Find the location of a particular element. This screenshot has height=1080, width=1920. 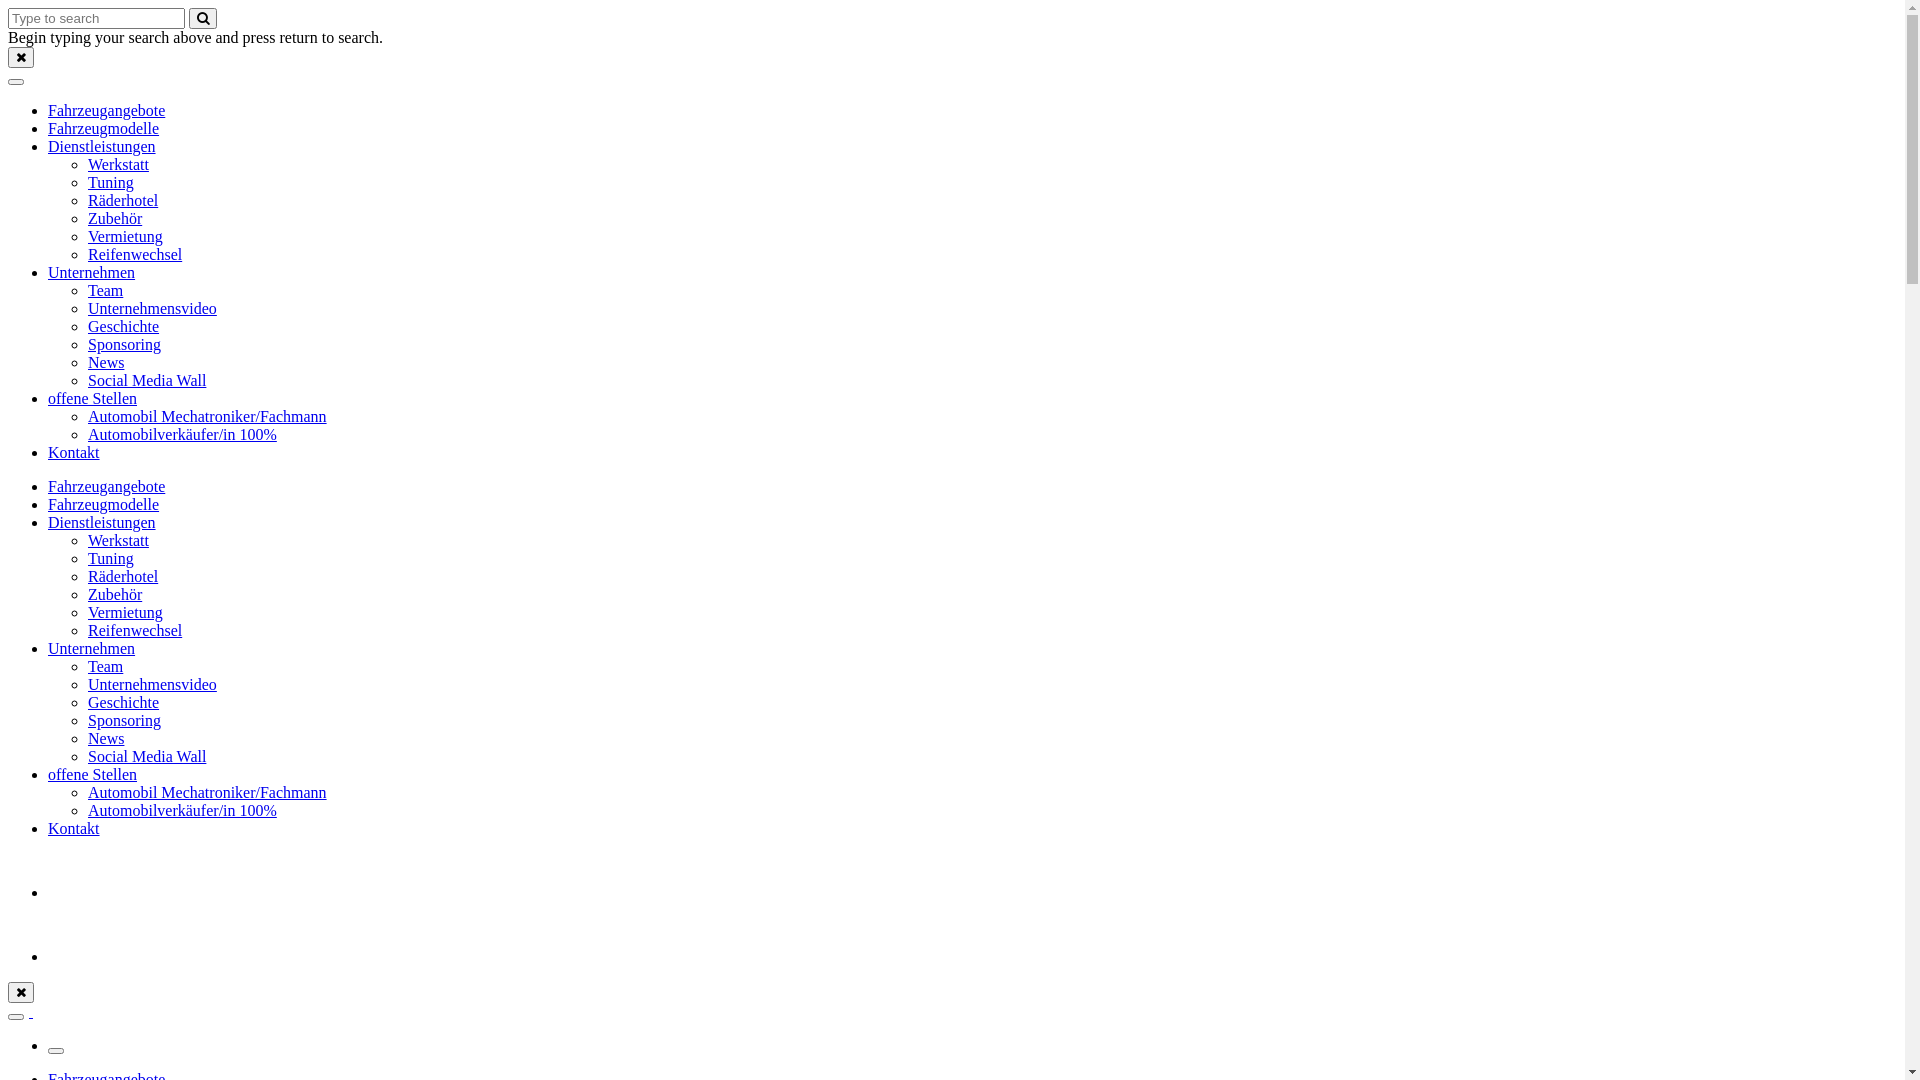

Reifenwechsel is located at coordinates (135, 630).